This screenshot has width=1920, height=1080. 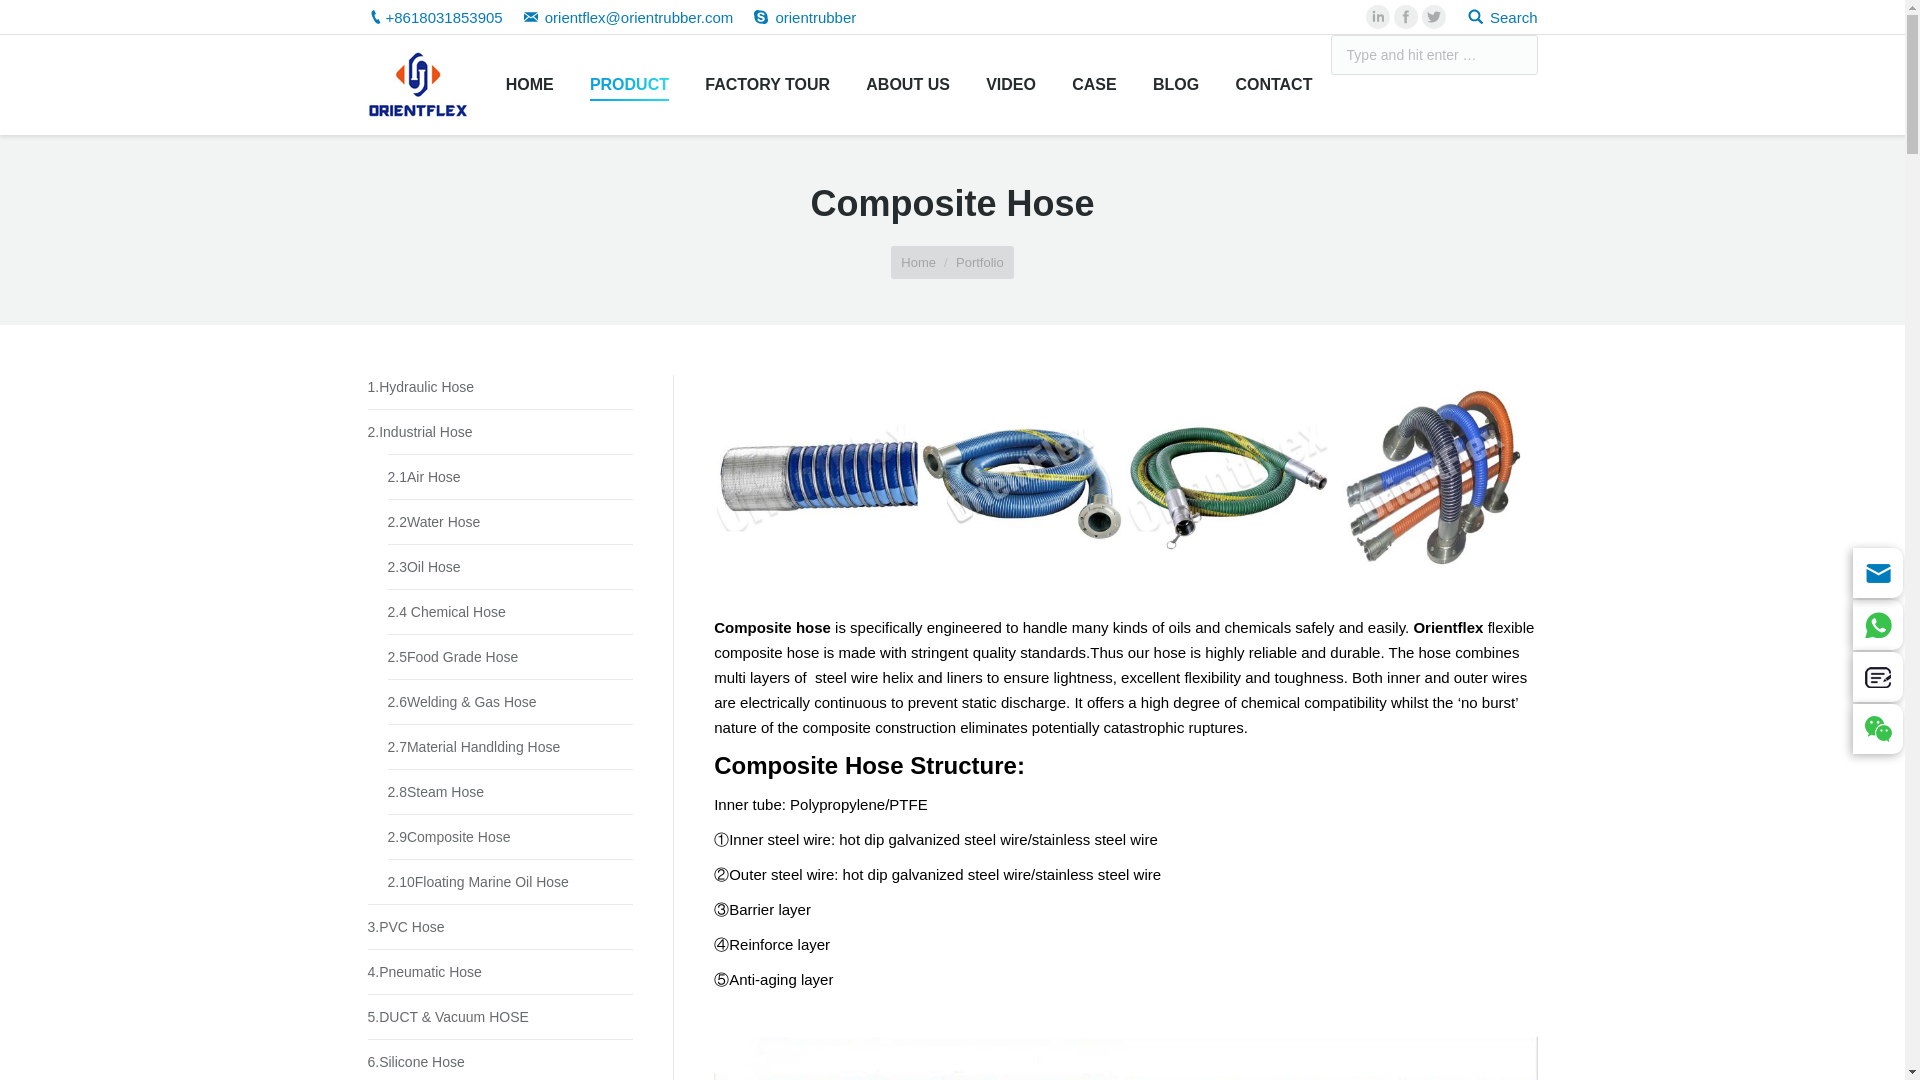 I want to click on Go!, so click(x=1563, y=55).